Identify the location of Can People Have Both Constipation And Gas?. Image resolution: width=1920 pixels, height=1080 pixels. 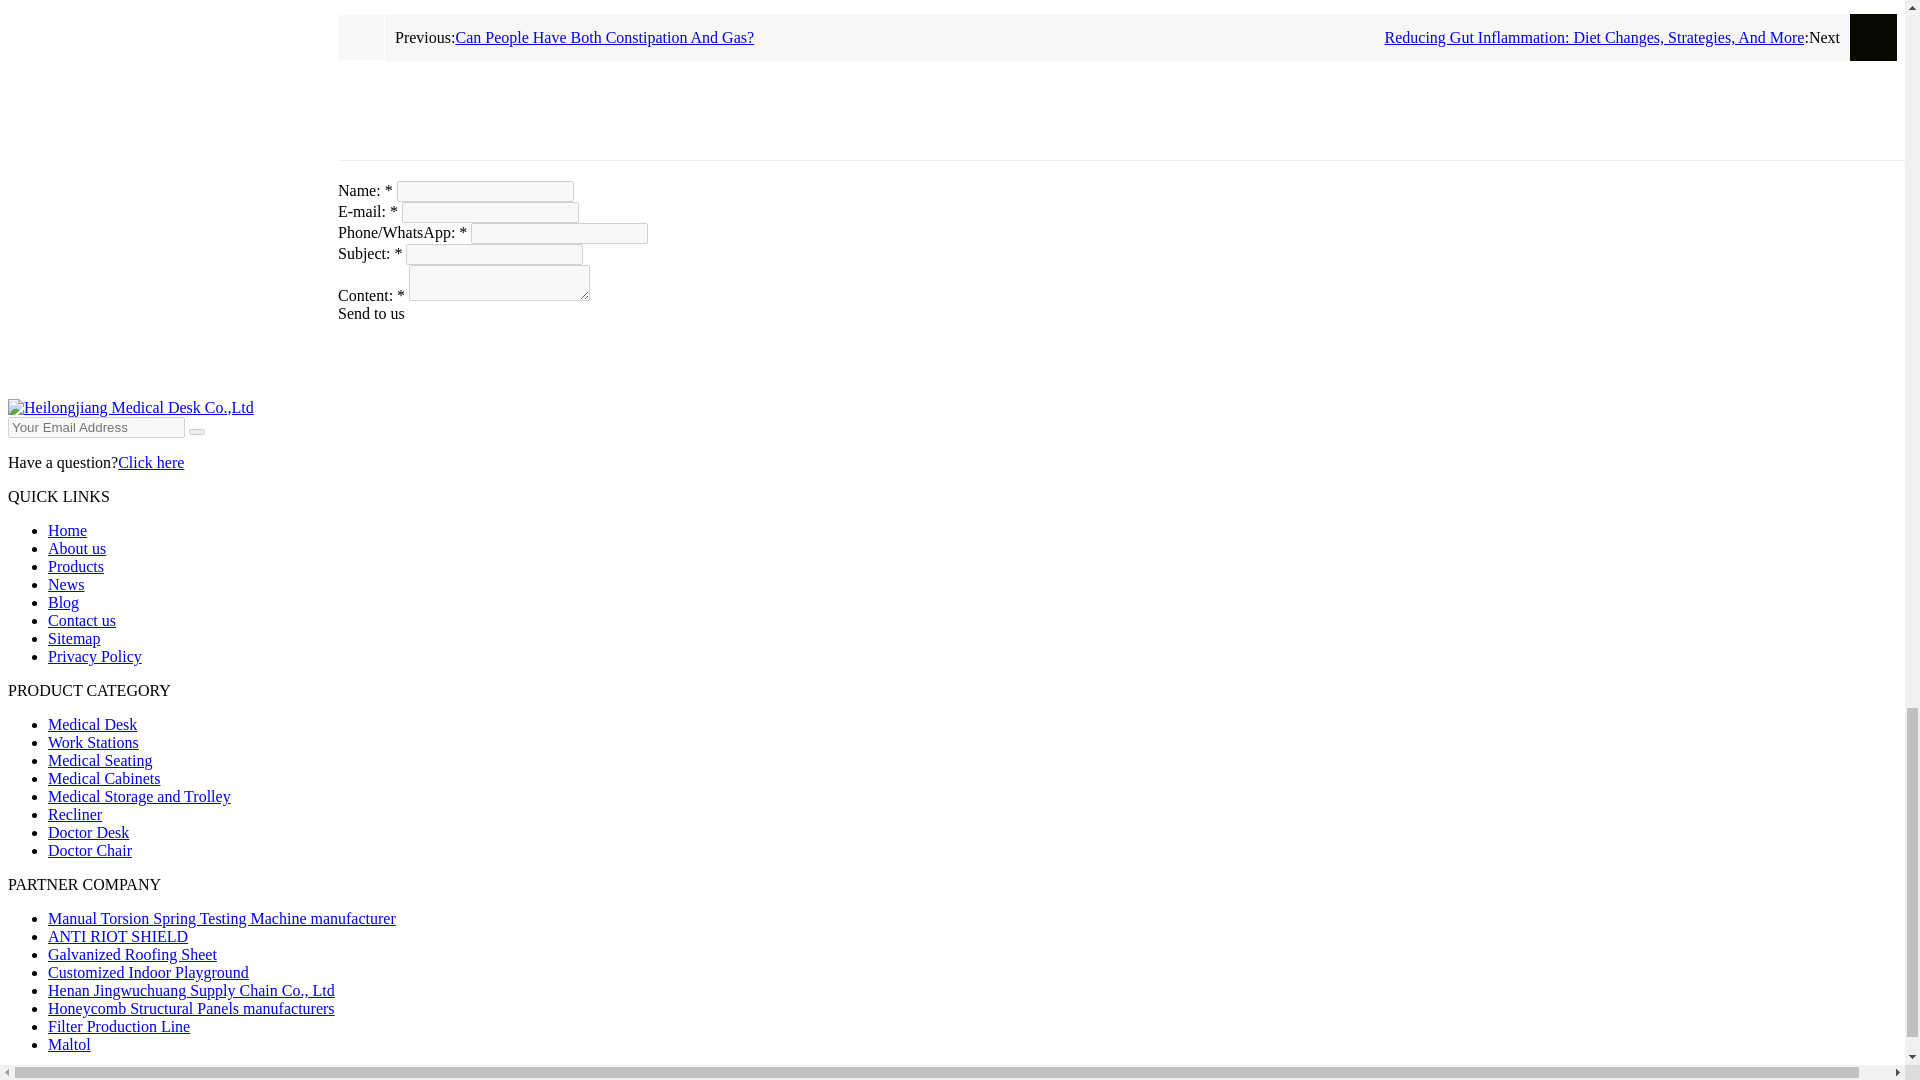
(786, 38).